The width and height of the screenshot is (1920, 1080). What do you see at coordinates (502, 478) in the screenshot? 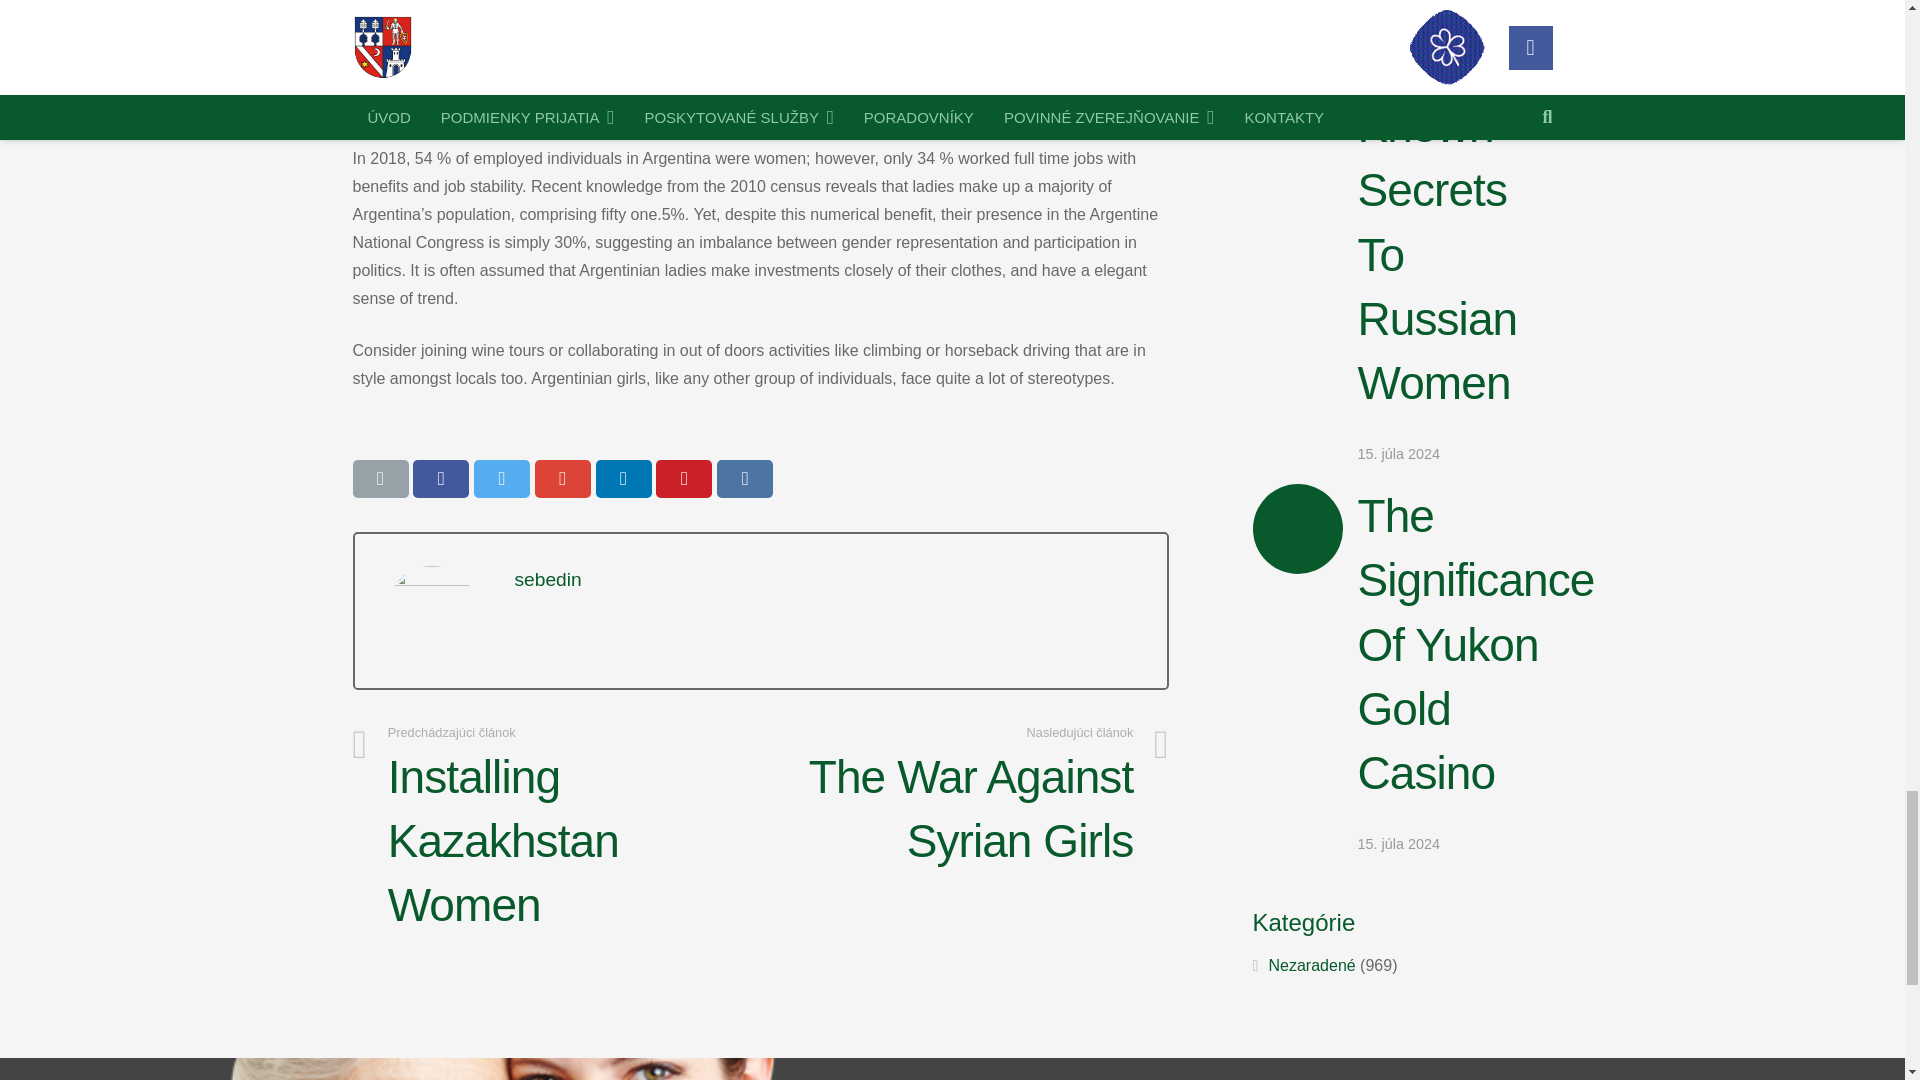
I see `Tweet this` at bounding box center [502, 478].